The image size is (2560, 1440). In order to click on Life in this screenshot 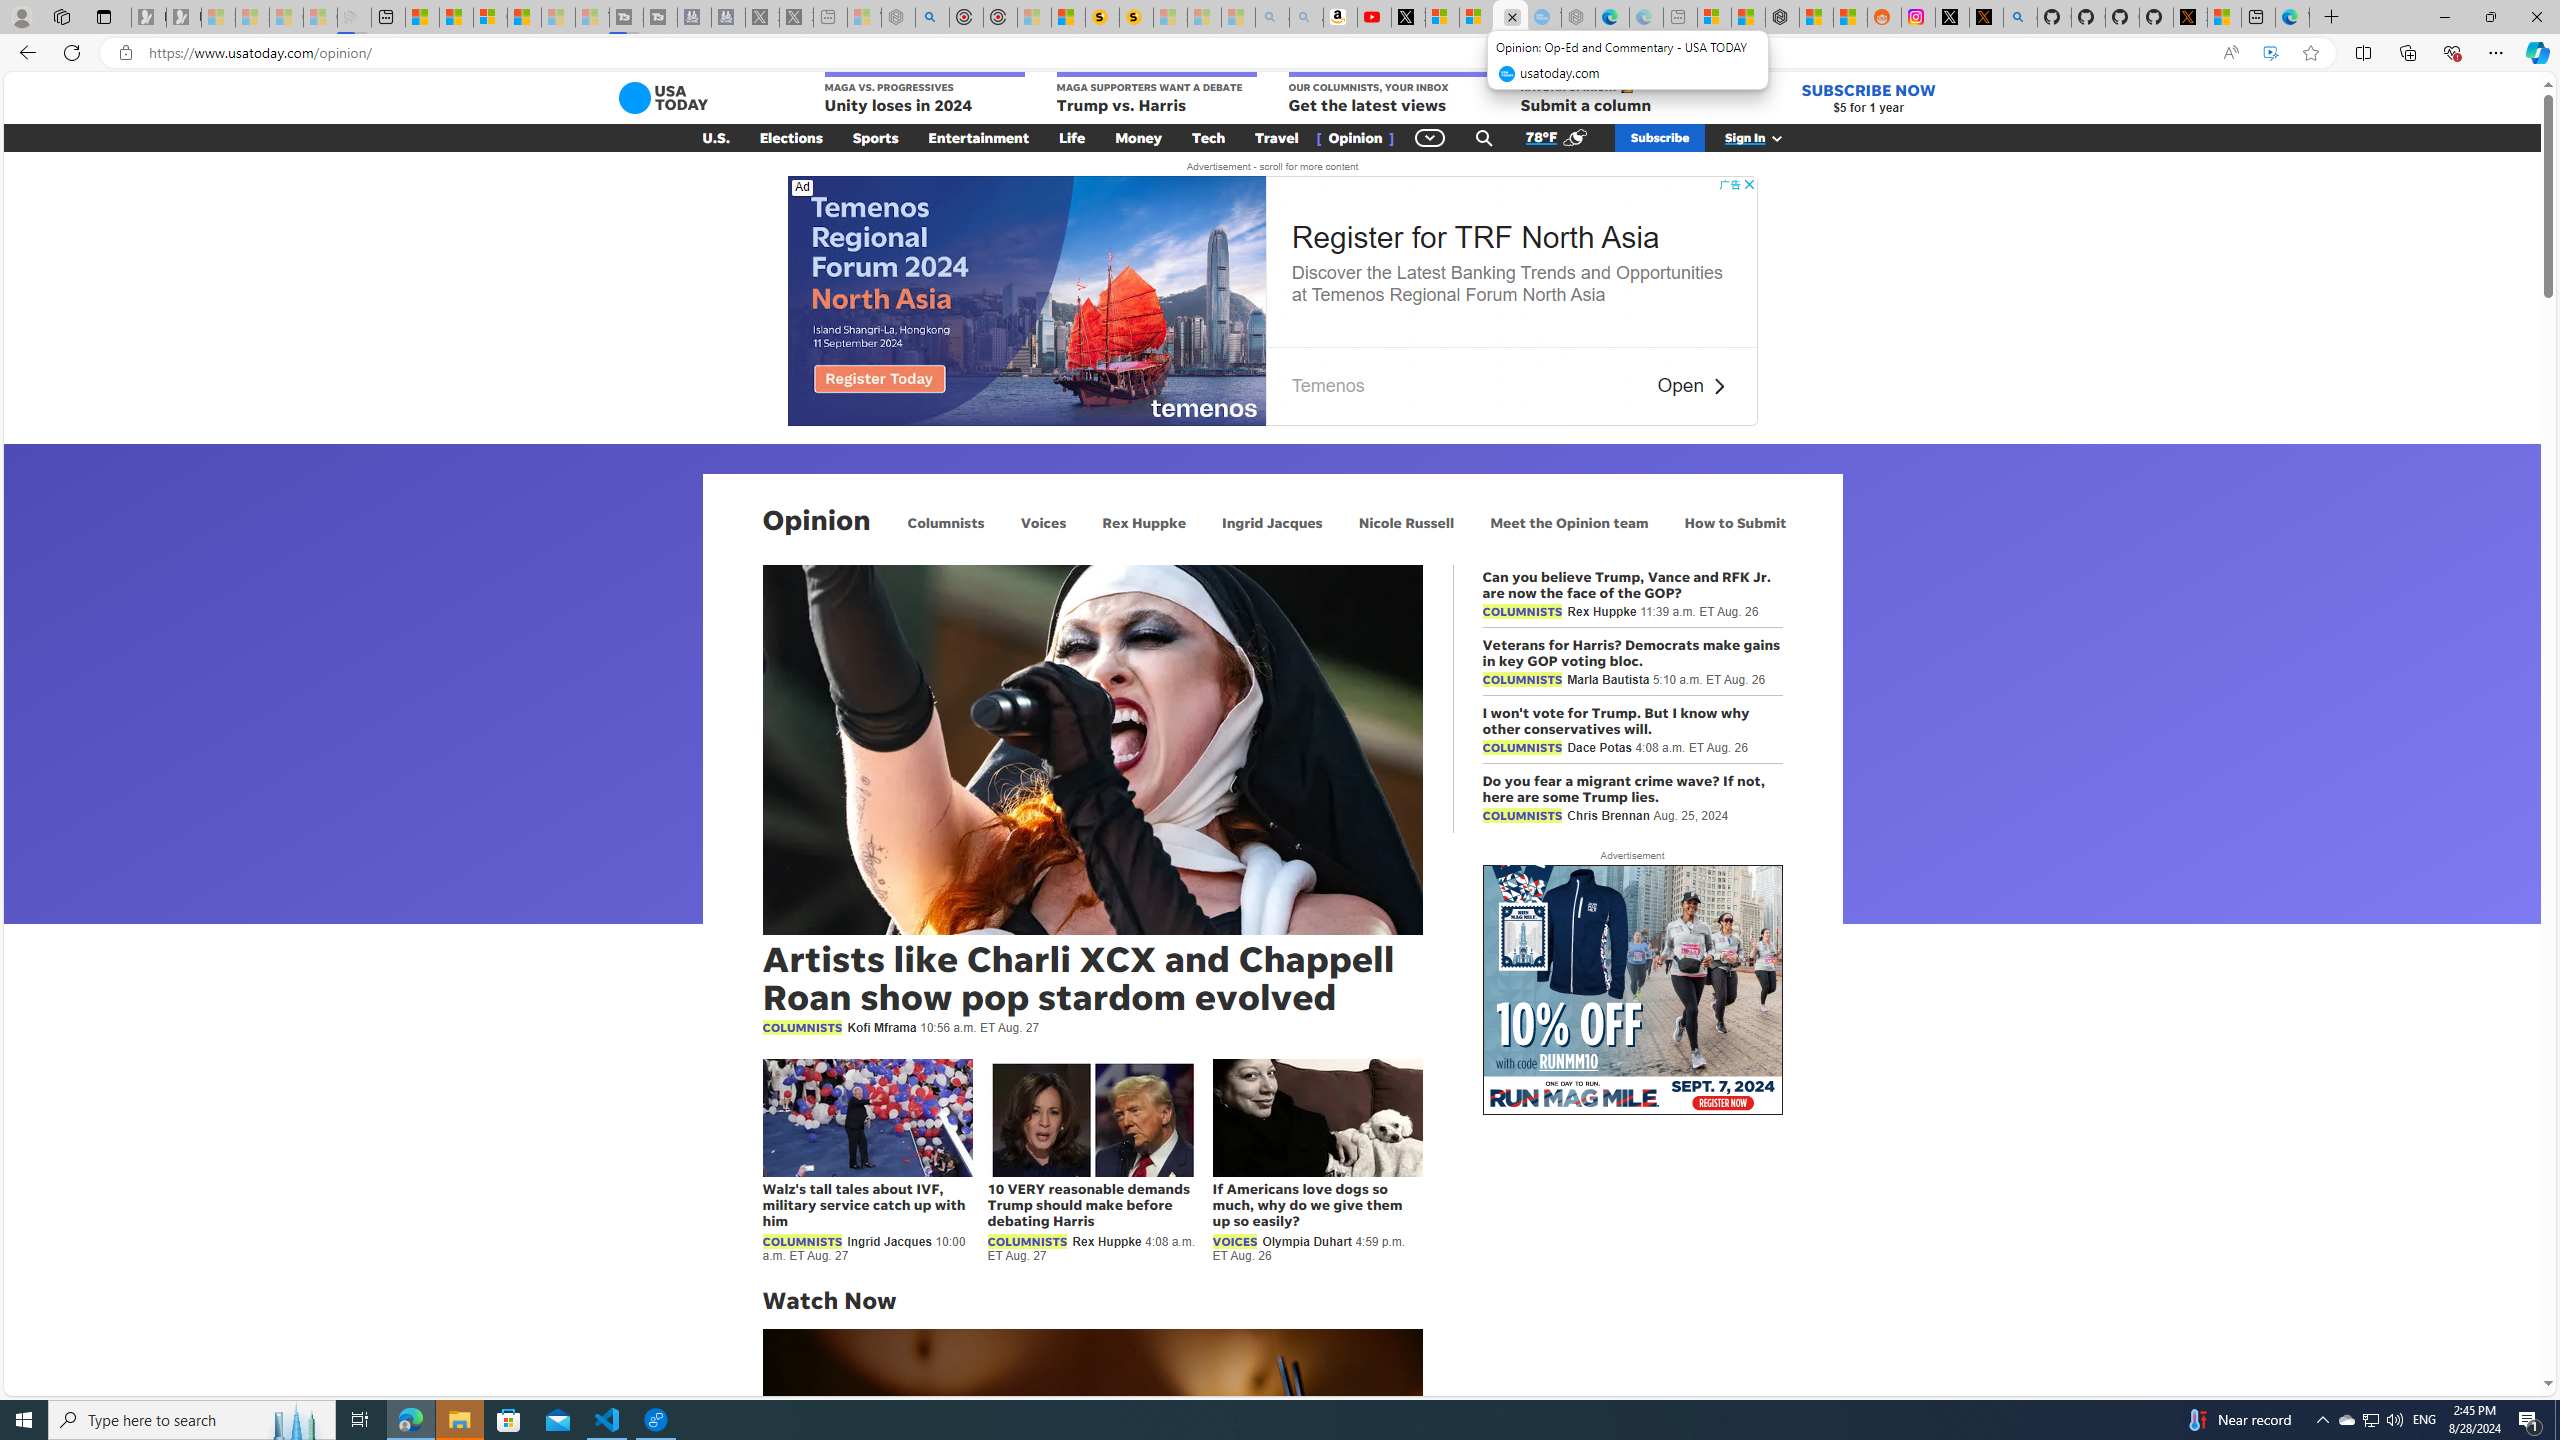, I will do `click(1072, 138)`.